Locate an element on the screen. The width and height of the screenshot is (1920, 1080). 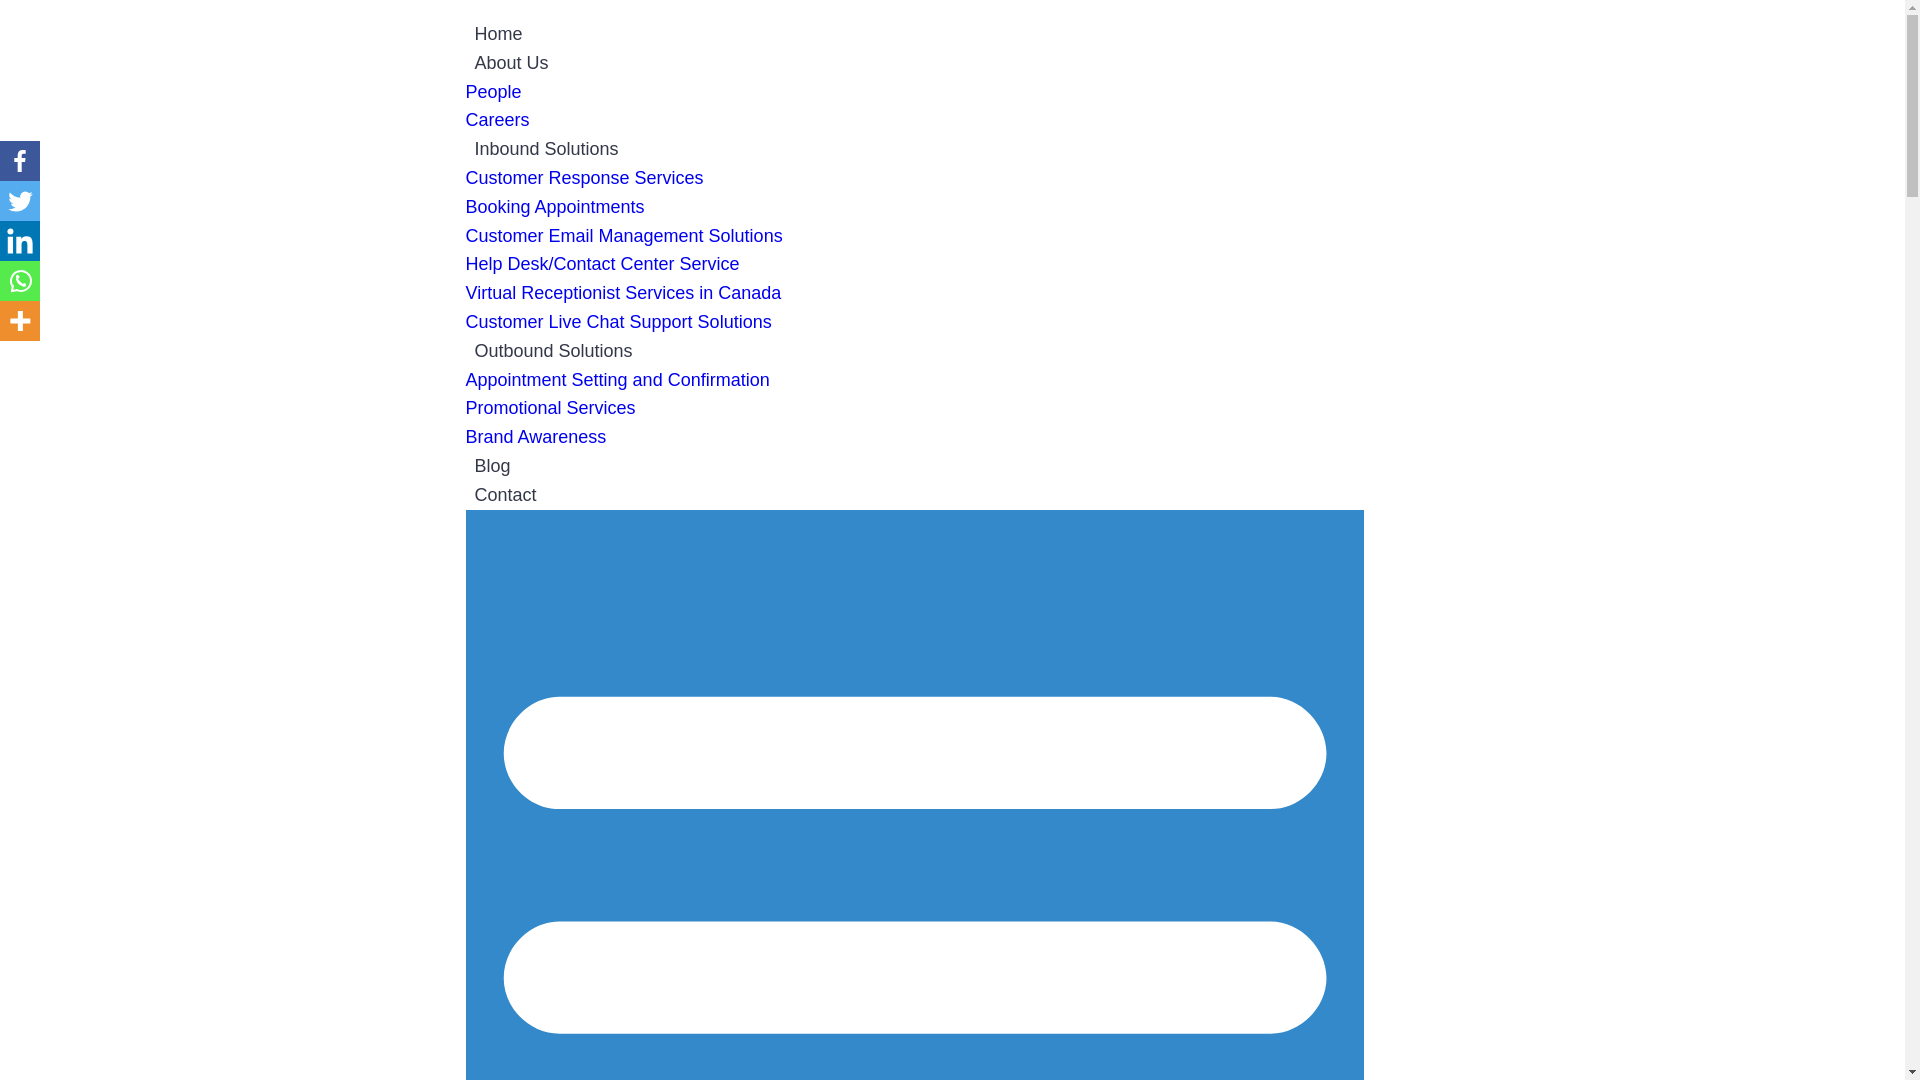
Blog is located at coordinates (493, 466).